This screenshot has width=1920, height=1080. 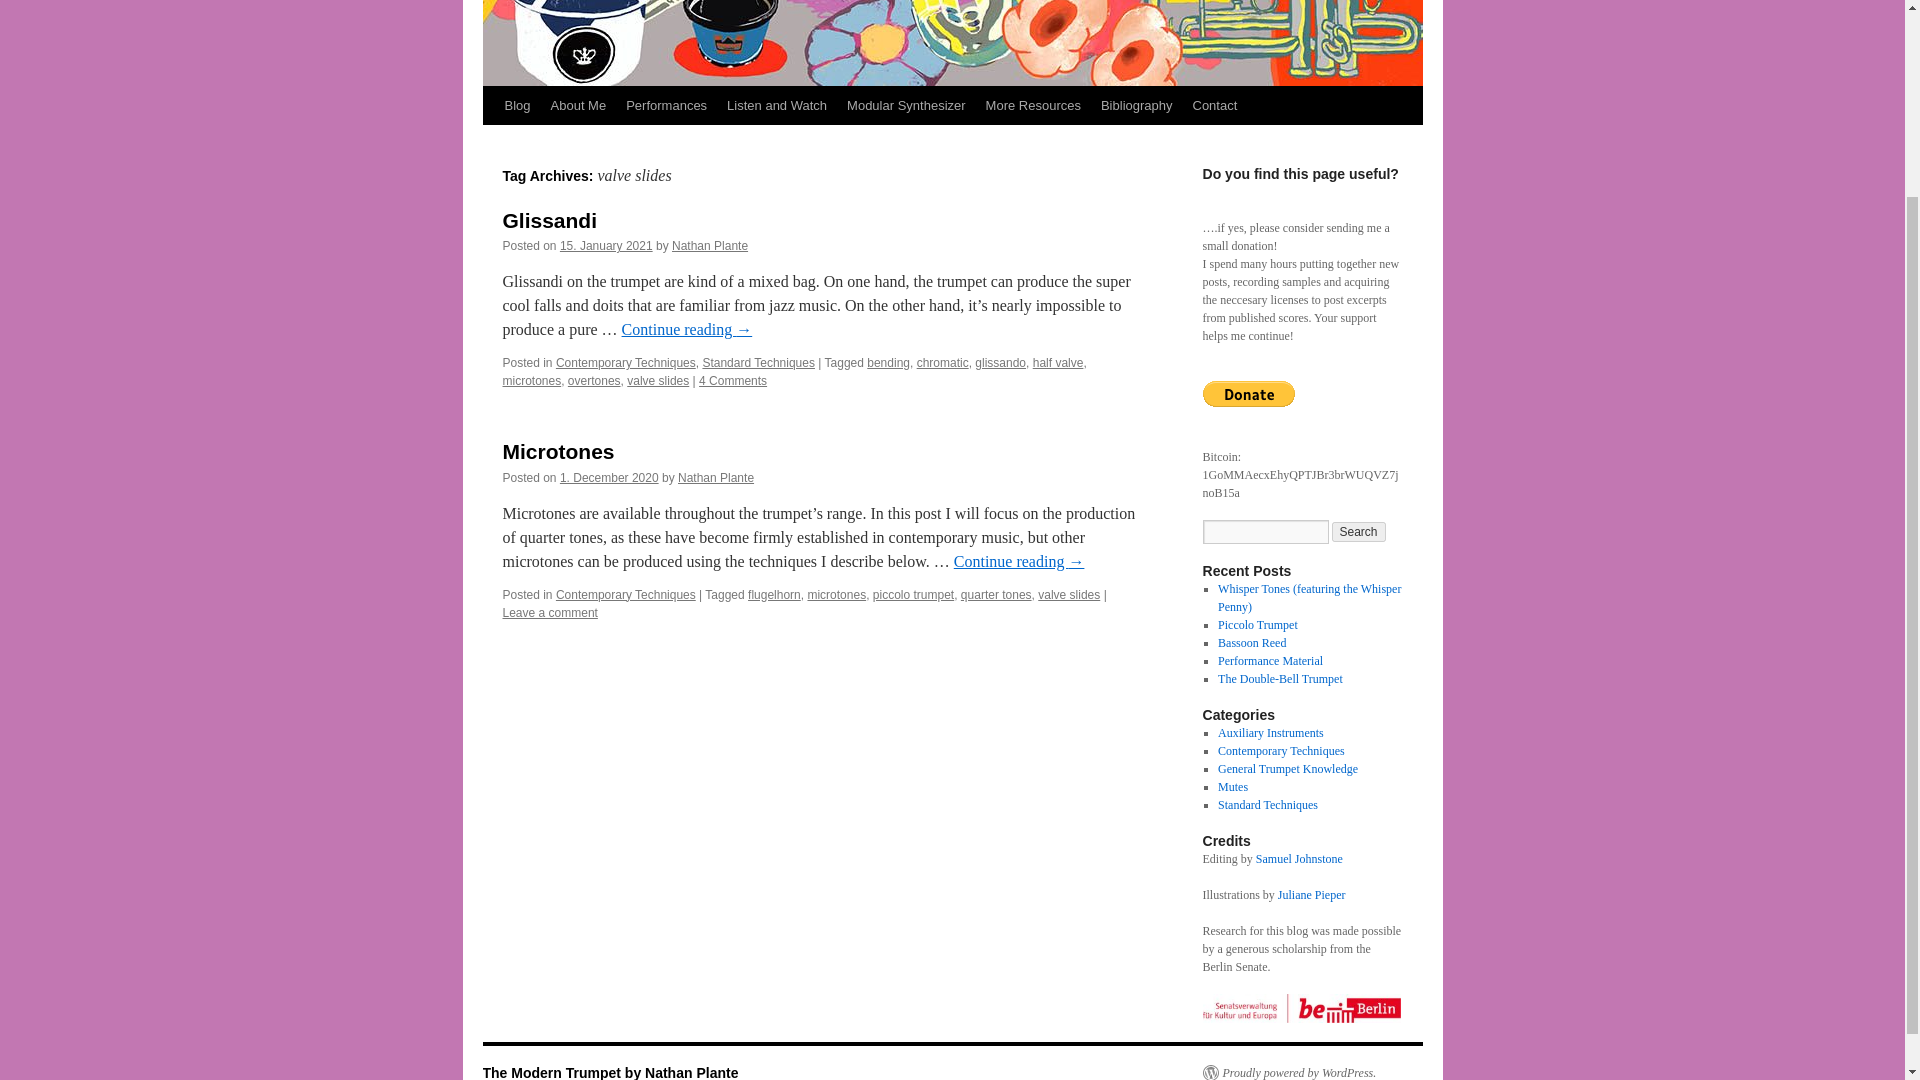 What do you see at coordinates (1058, 363) in the screenshot?
I see `half valve` at bounding box center [1058, 363].